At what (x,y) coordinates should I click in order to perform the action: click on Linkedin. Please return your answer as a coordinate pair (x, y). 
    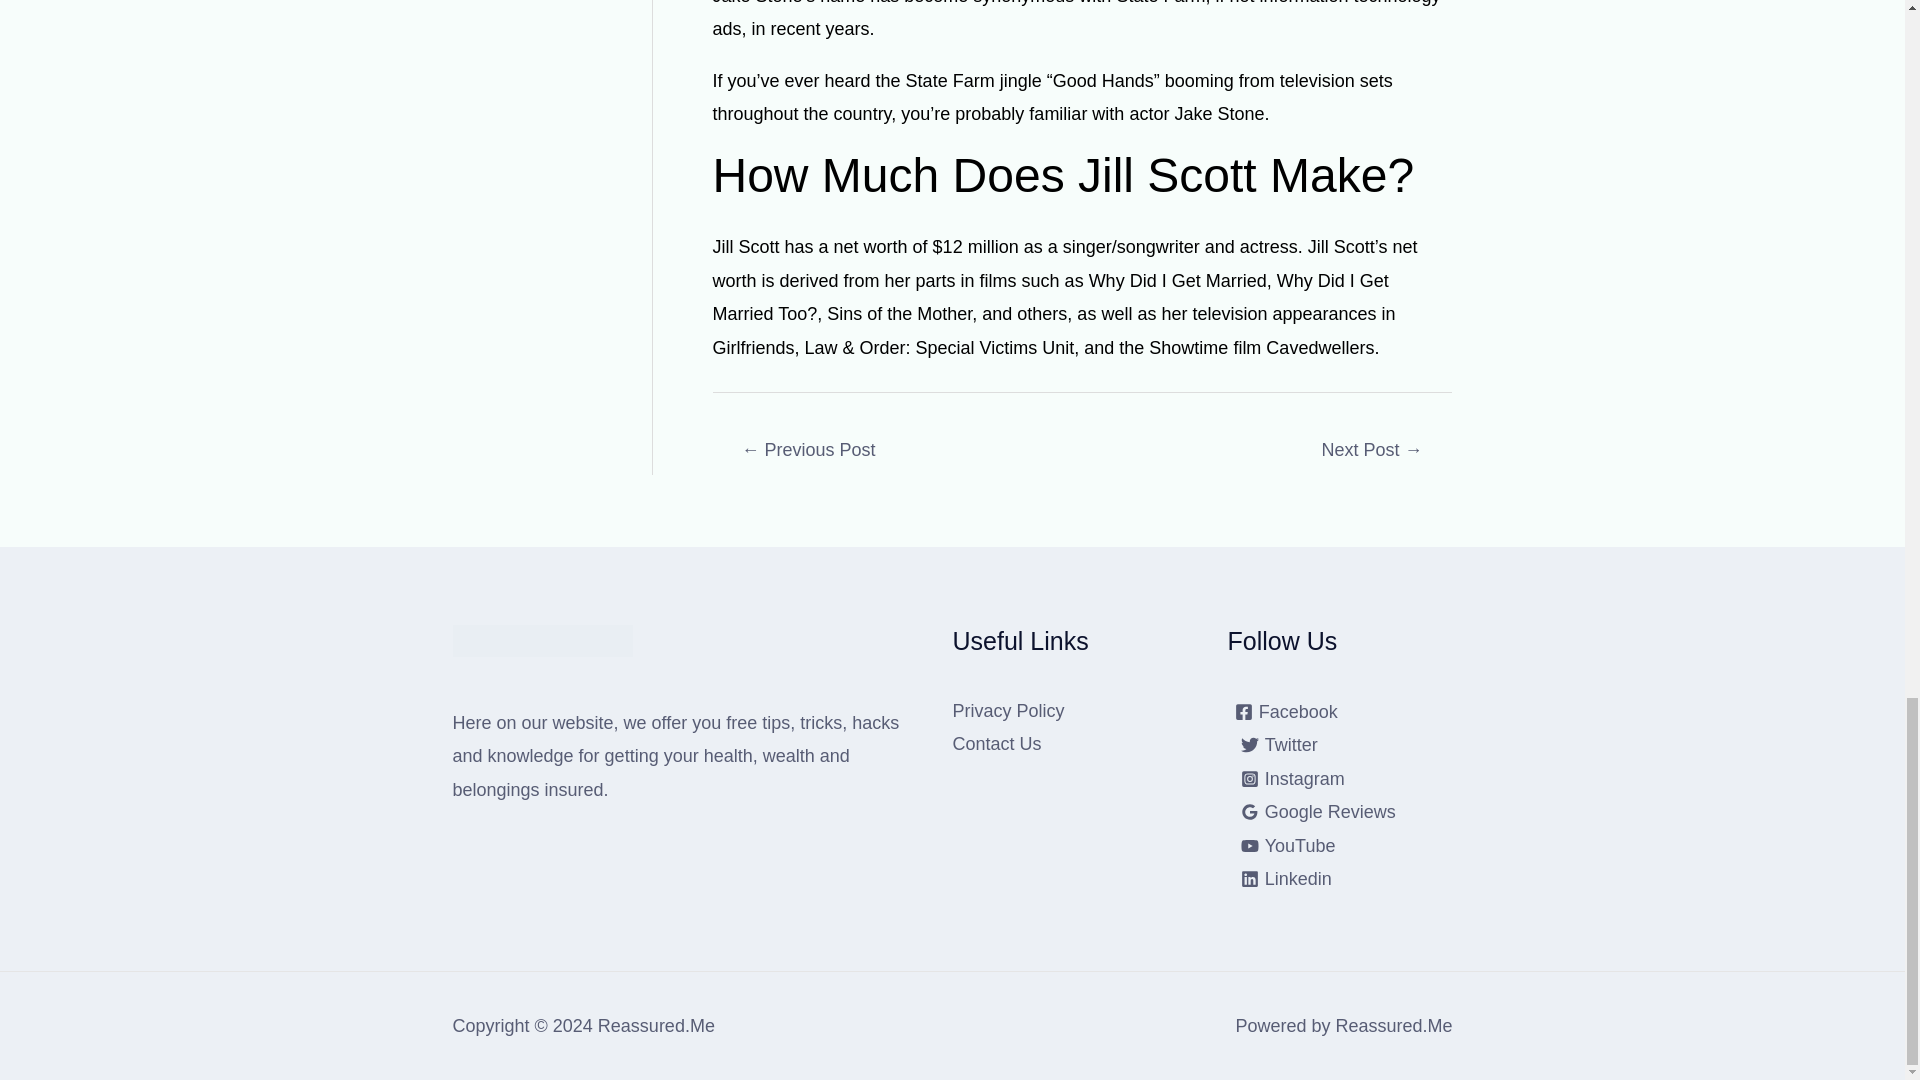
    Looking at the image, I should click on (1286, 878).